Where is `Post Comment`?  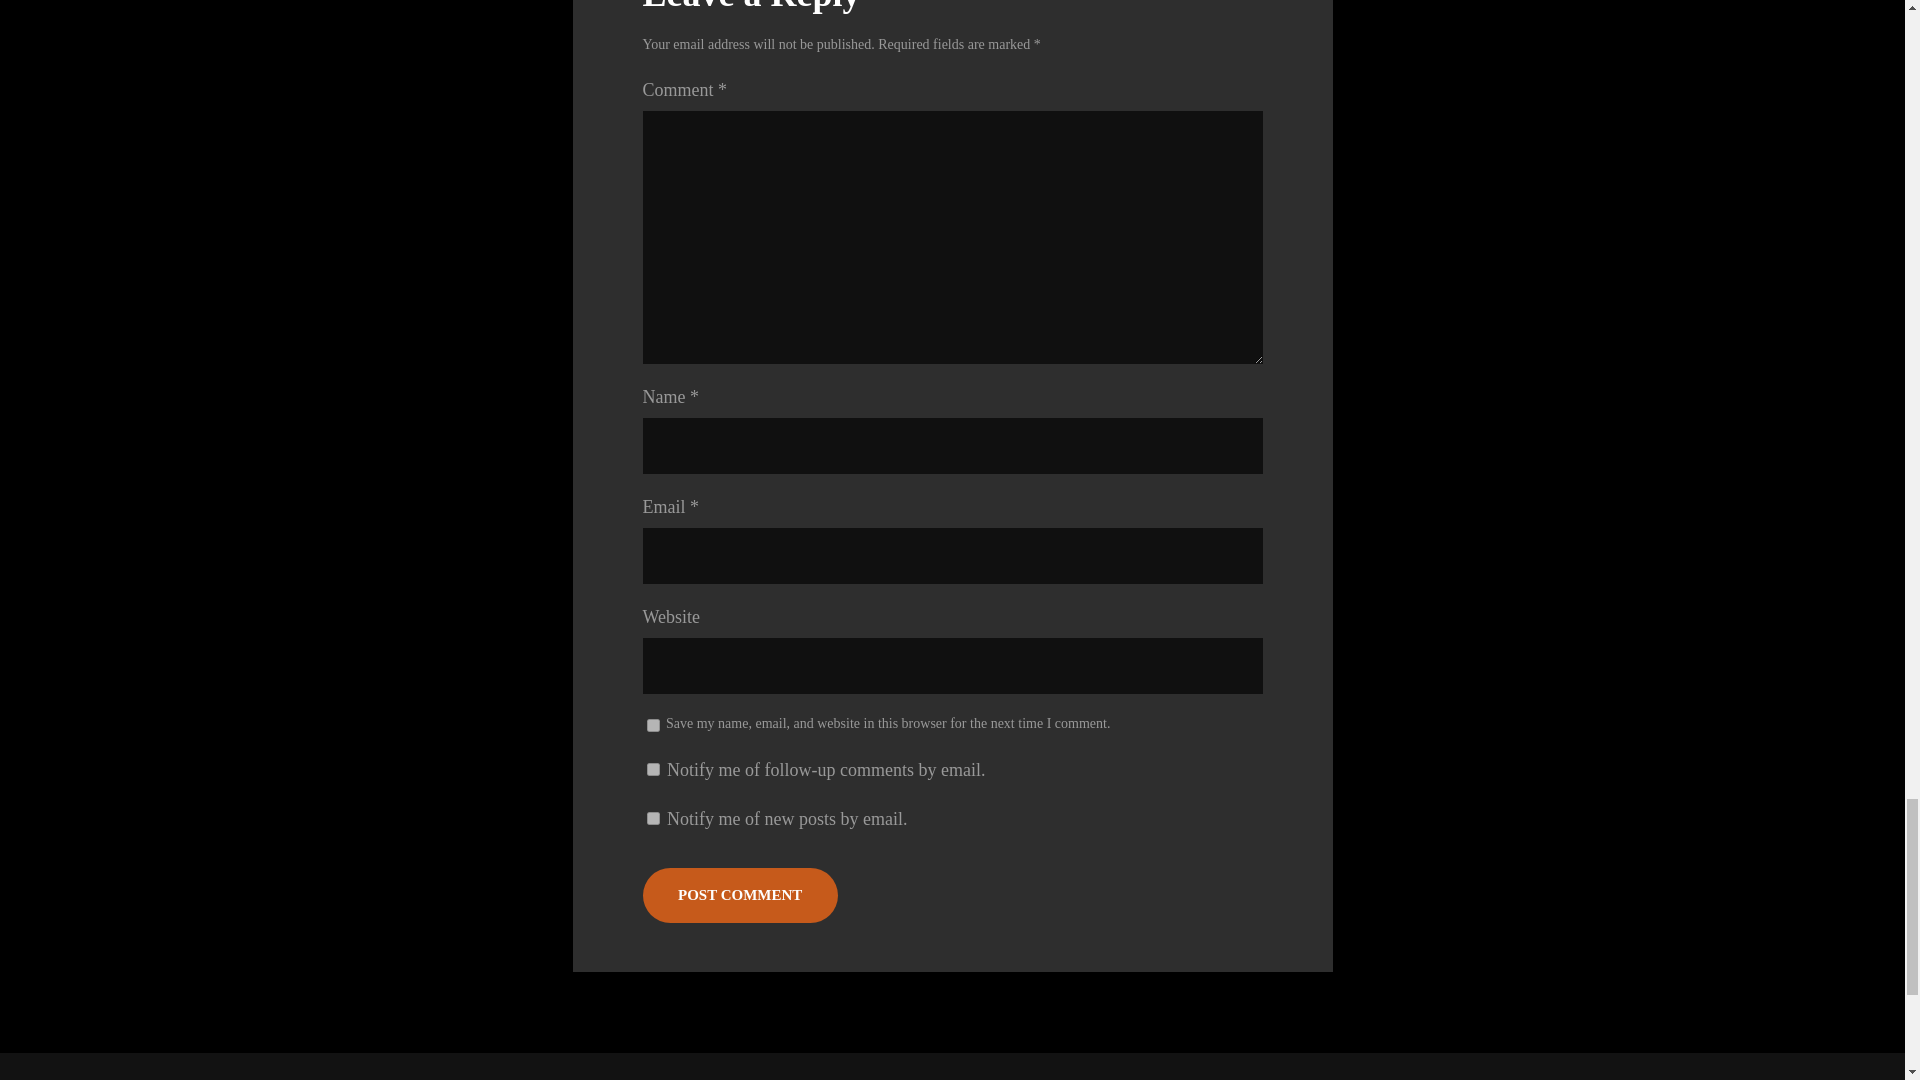 Post Comment is located at coordinates (739, 896).